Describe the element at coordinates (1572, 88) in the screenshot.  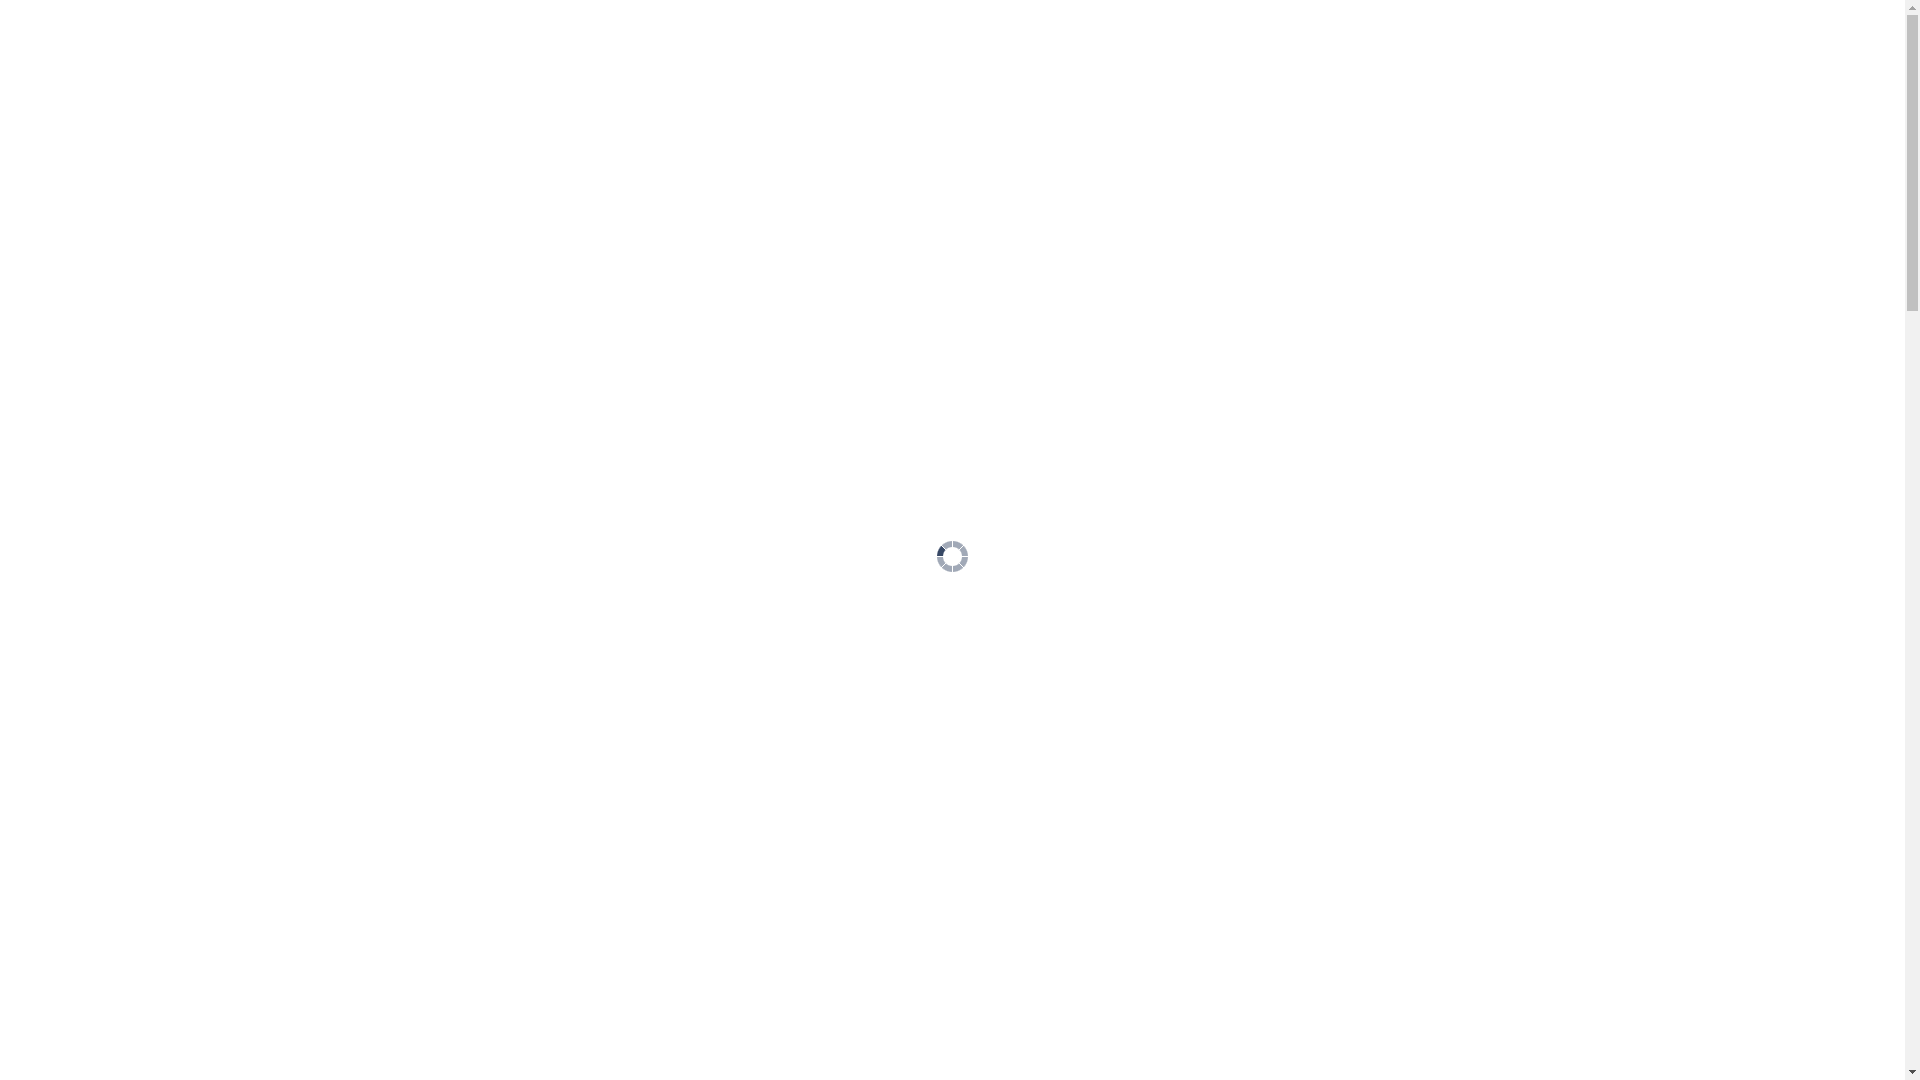
I see `Our Services` at that location.